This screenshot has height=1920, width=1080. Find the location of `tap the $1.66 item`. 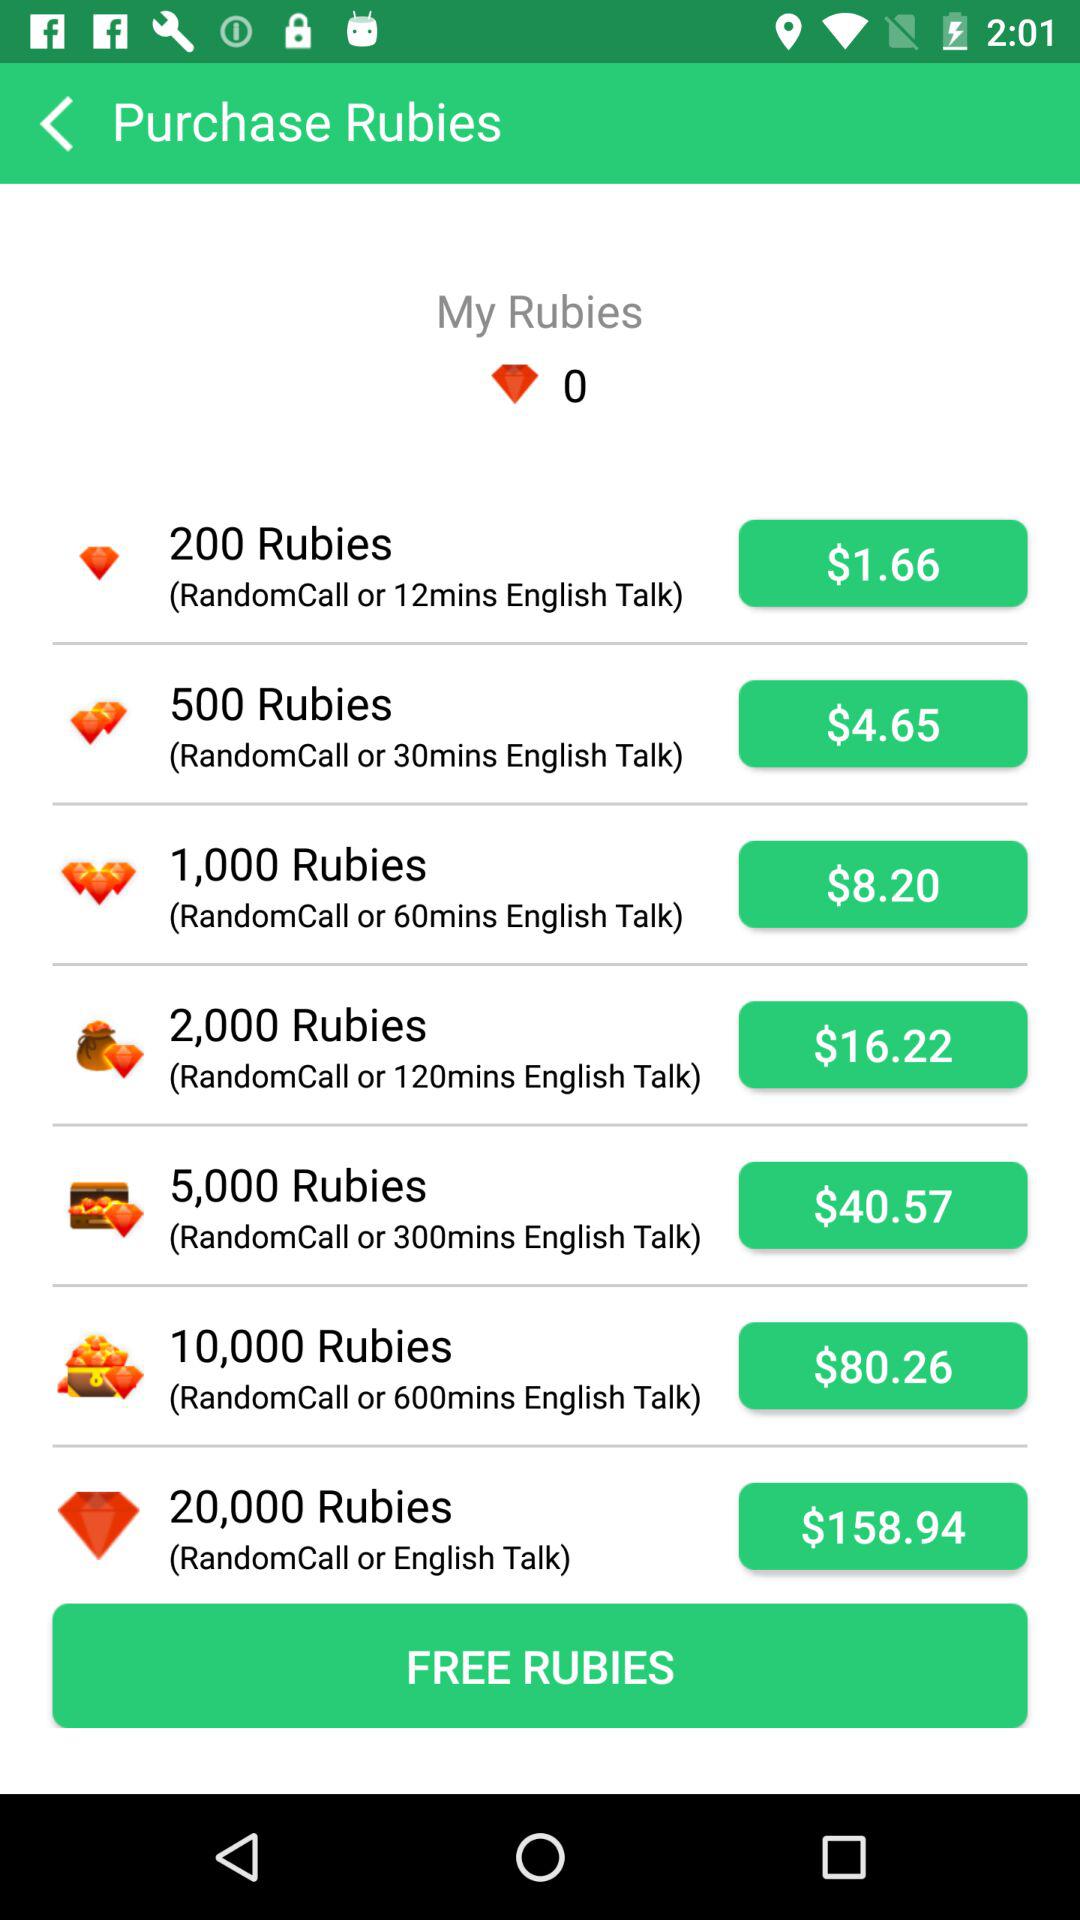

tap the $1.66 item is located at coordinates (882, 562).